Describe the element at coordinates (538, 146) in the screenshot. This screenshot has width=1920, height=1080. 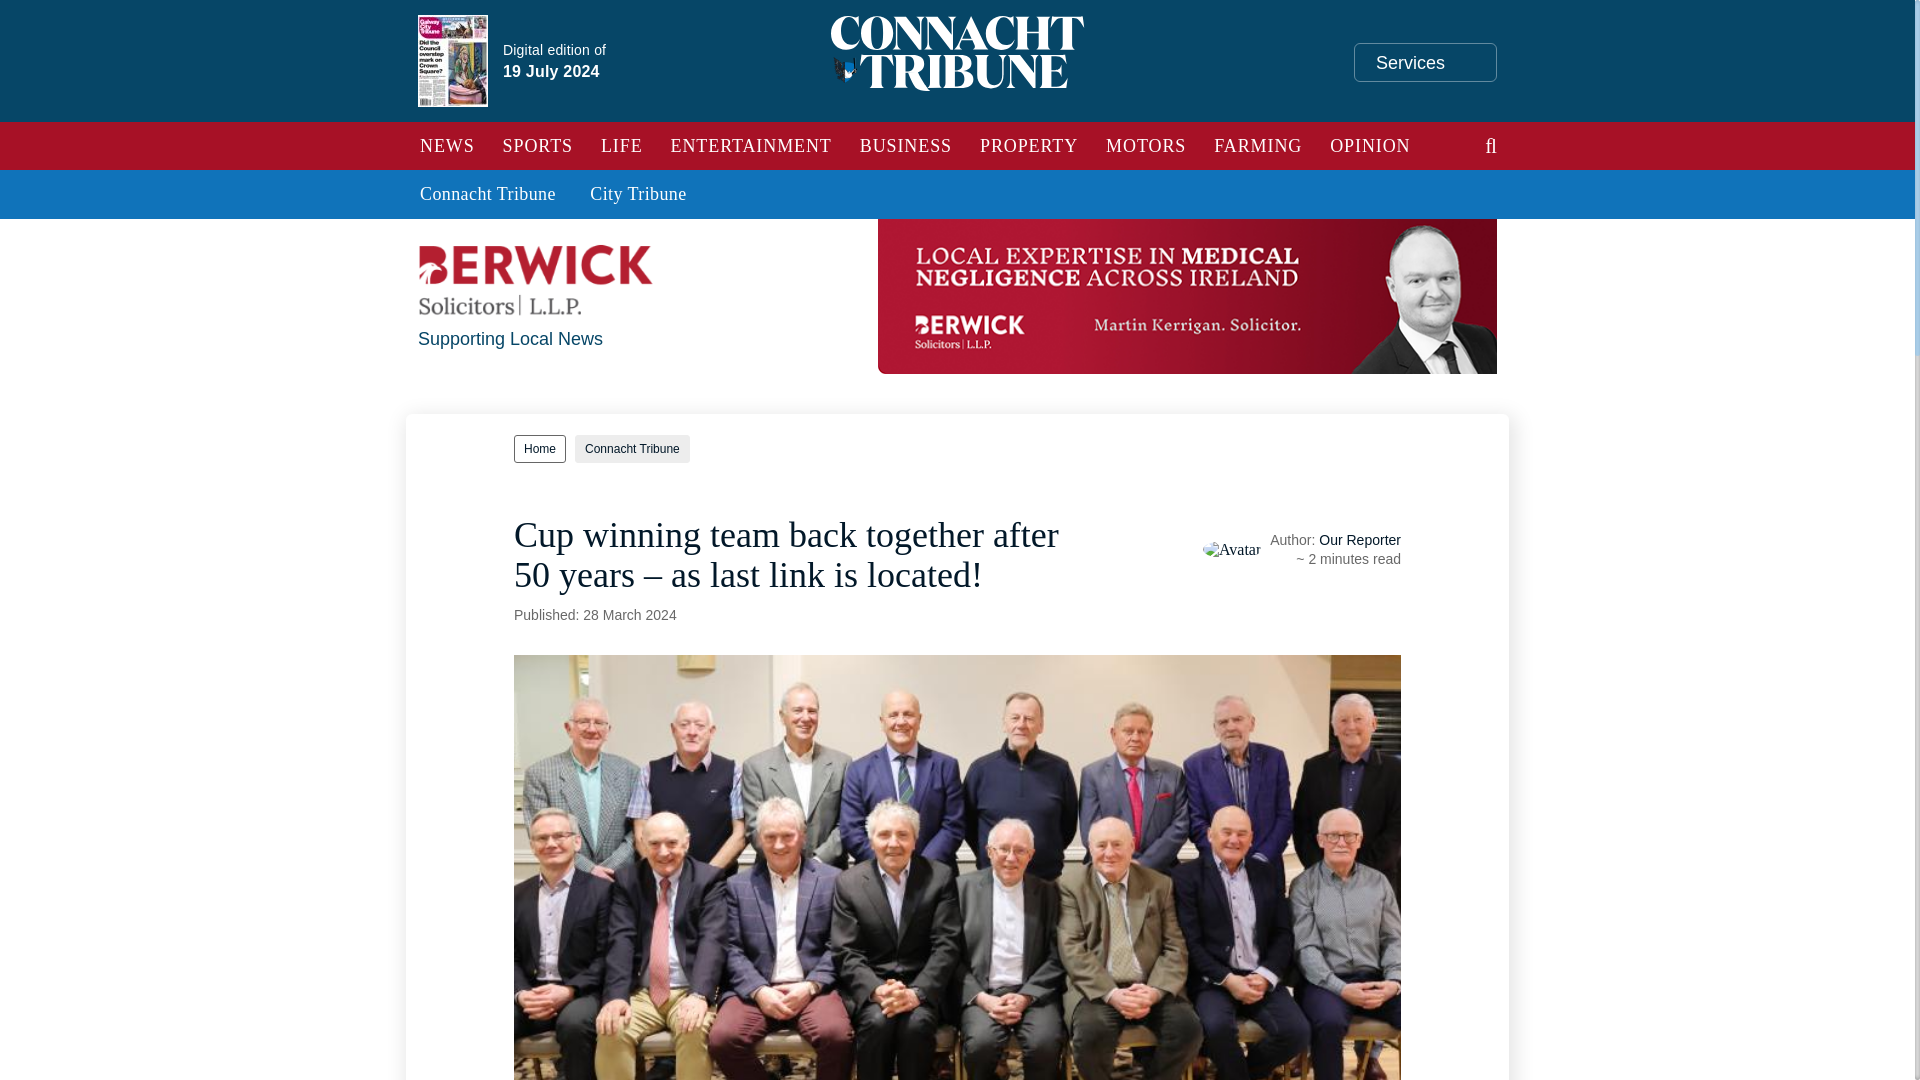
I see `BUSINESS` at that location.